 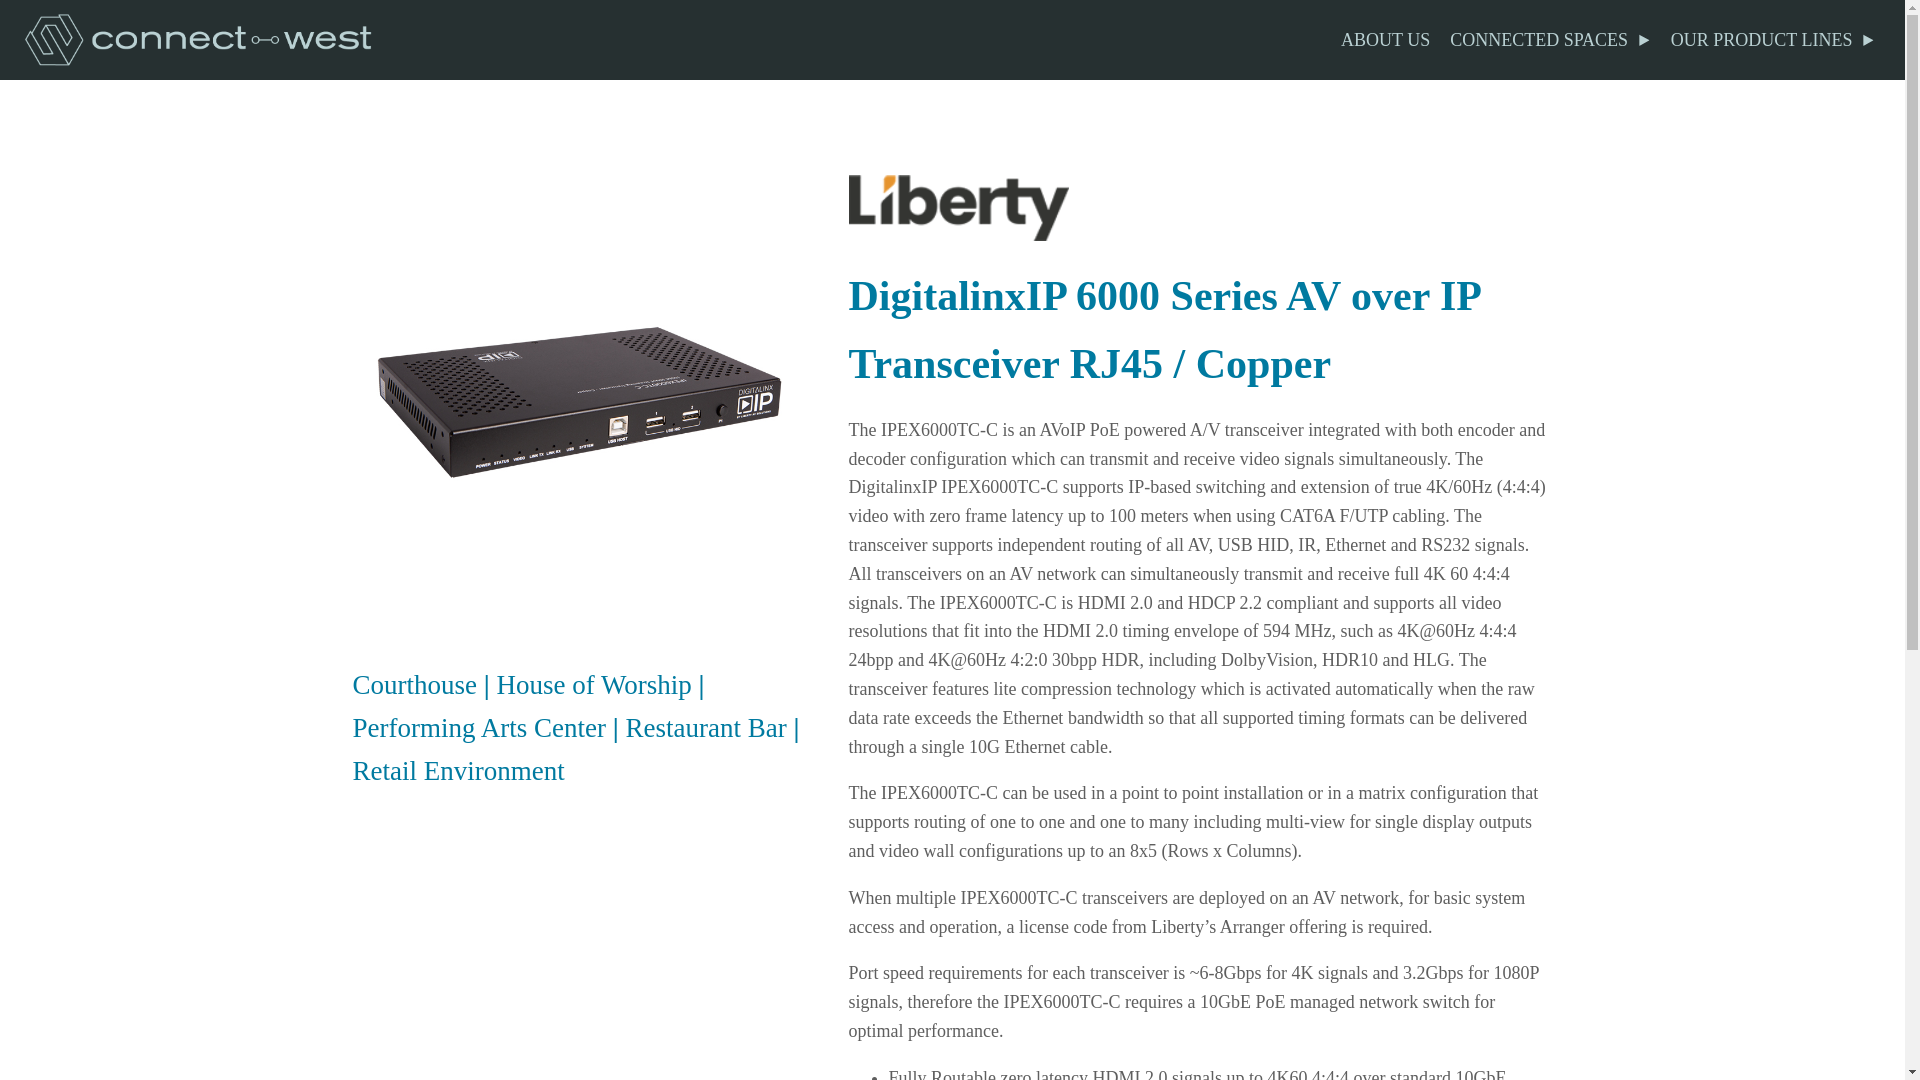 I want to click on CONNECTED SPACES, so click(x=1549, y=40).